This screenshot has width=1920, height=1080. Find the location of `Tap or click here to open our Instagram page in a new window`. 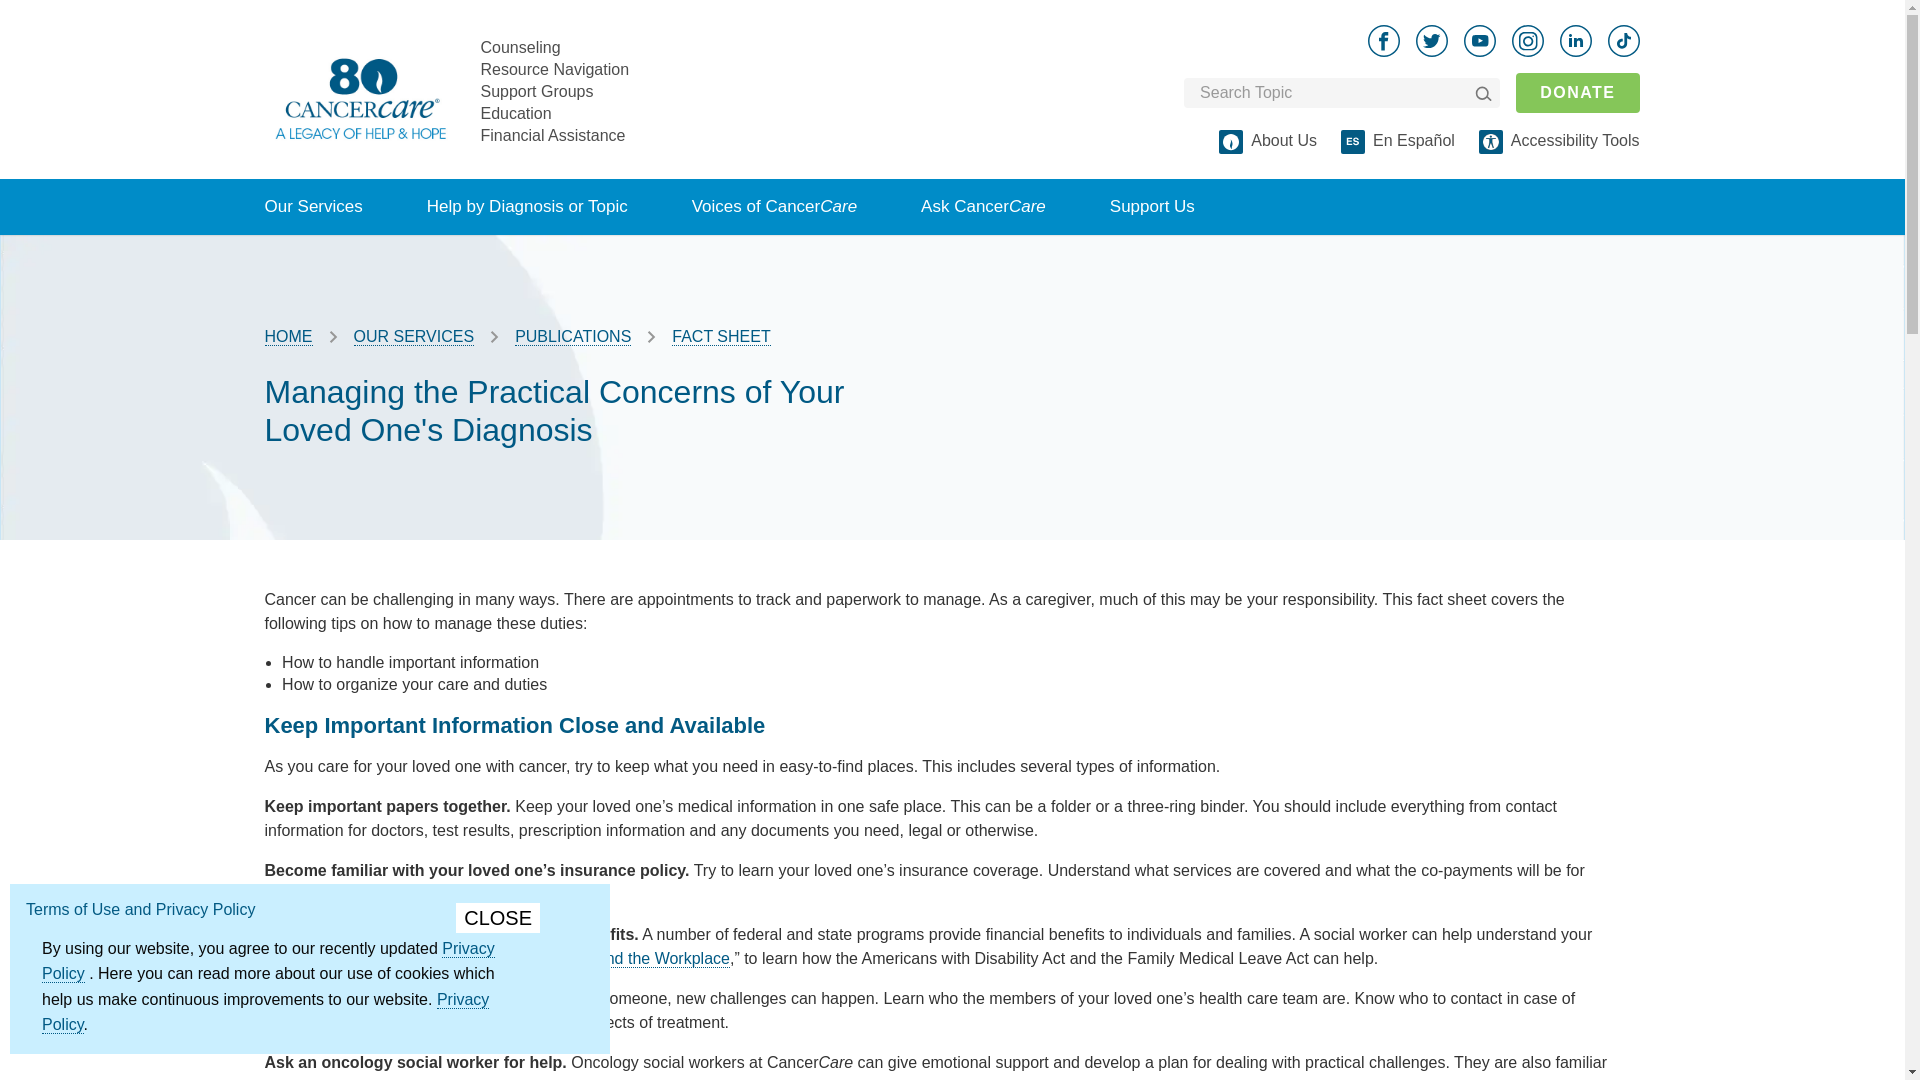

Tap or click here to open our Instagram page in a new window is located at coordinates (1528, 40).